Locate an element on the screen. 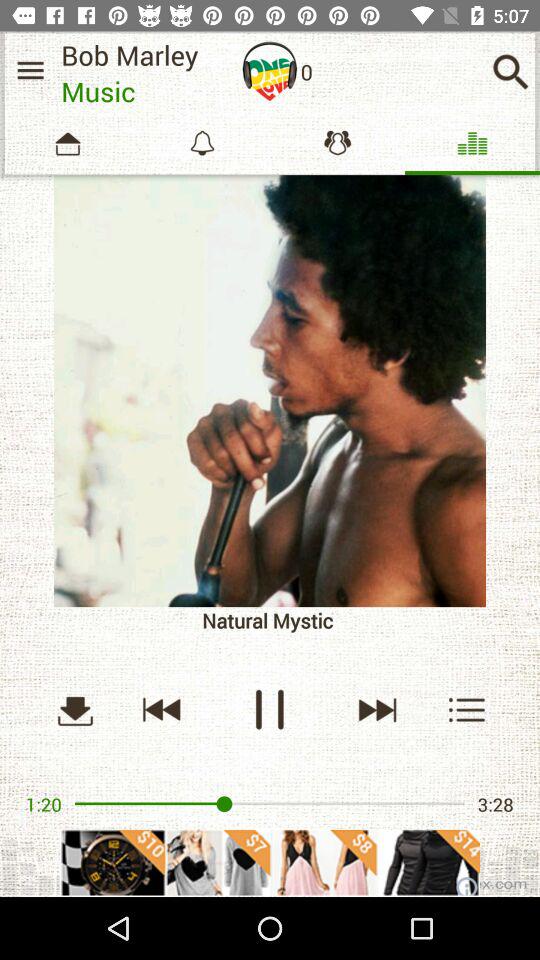 The height and width of the screenshot is (960, 540). toggle autoplay option is located at coordinates (270, 71).